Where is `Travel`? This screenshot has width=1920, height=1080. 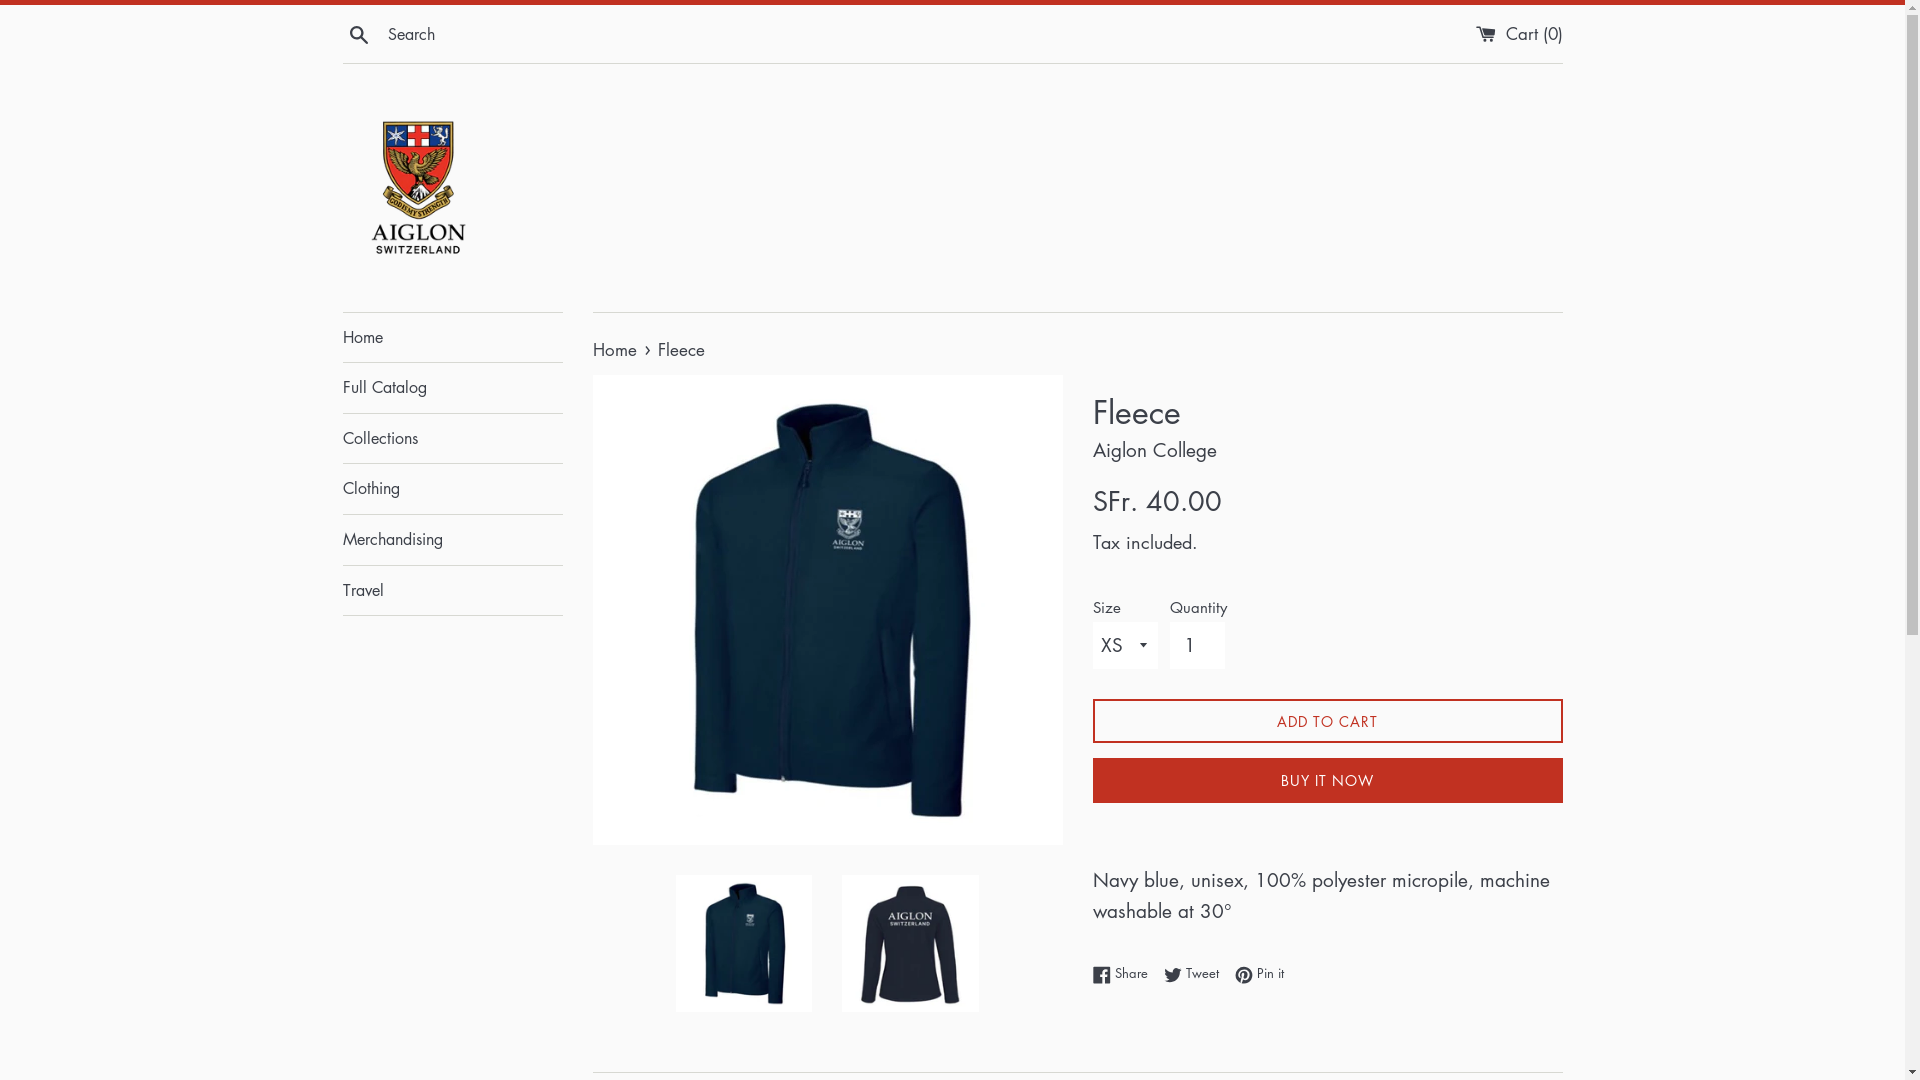
Travel is located at coordinates (452, 591).